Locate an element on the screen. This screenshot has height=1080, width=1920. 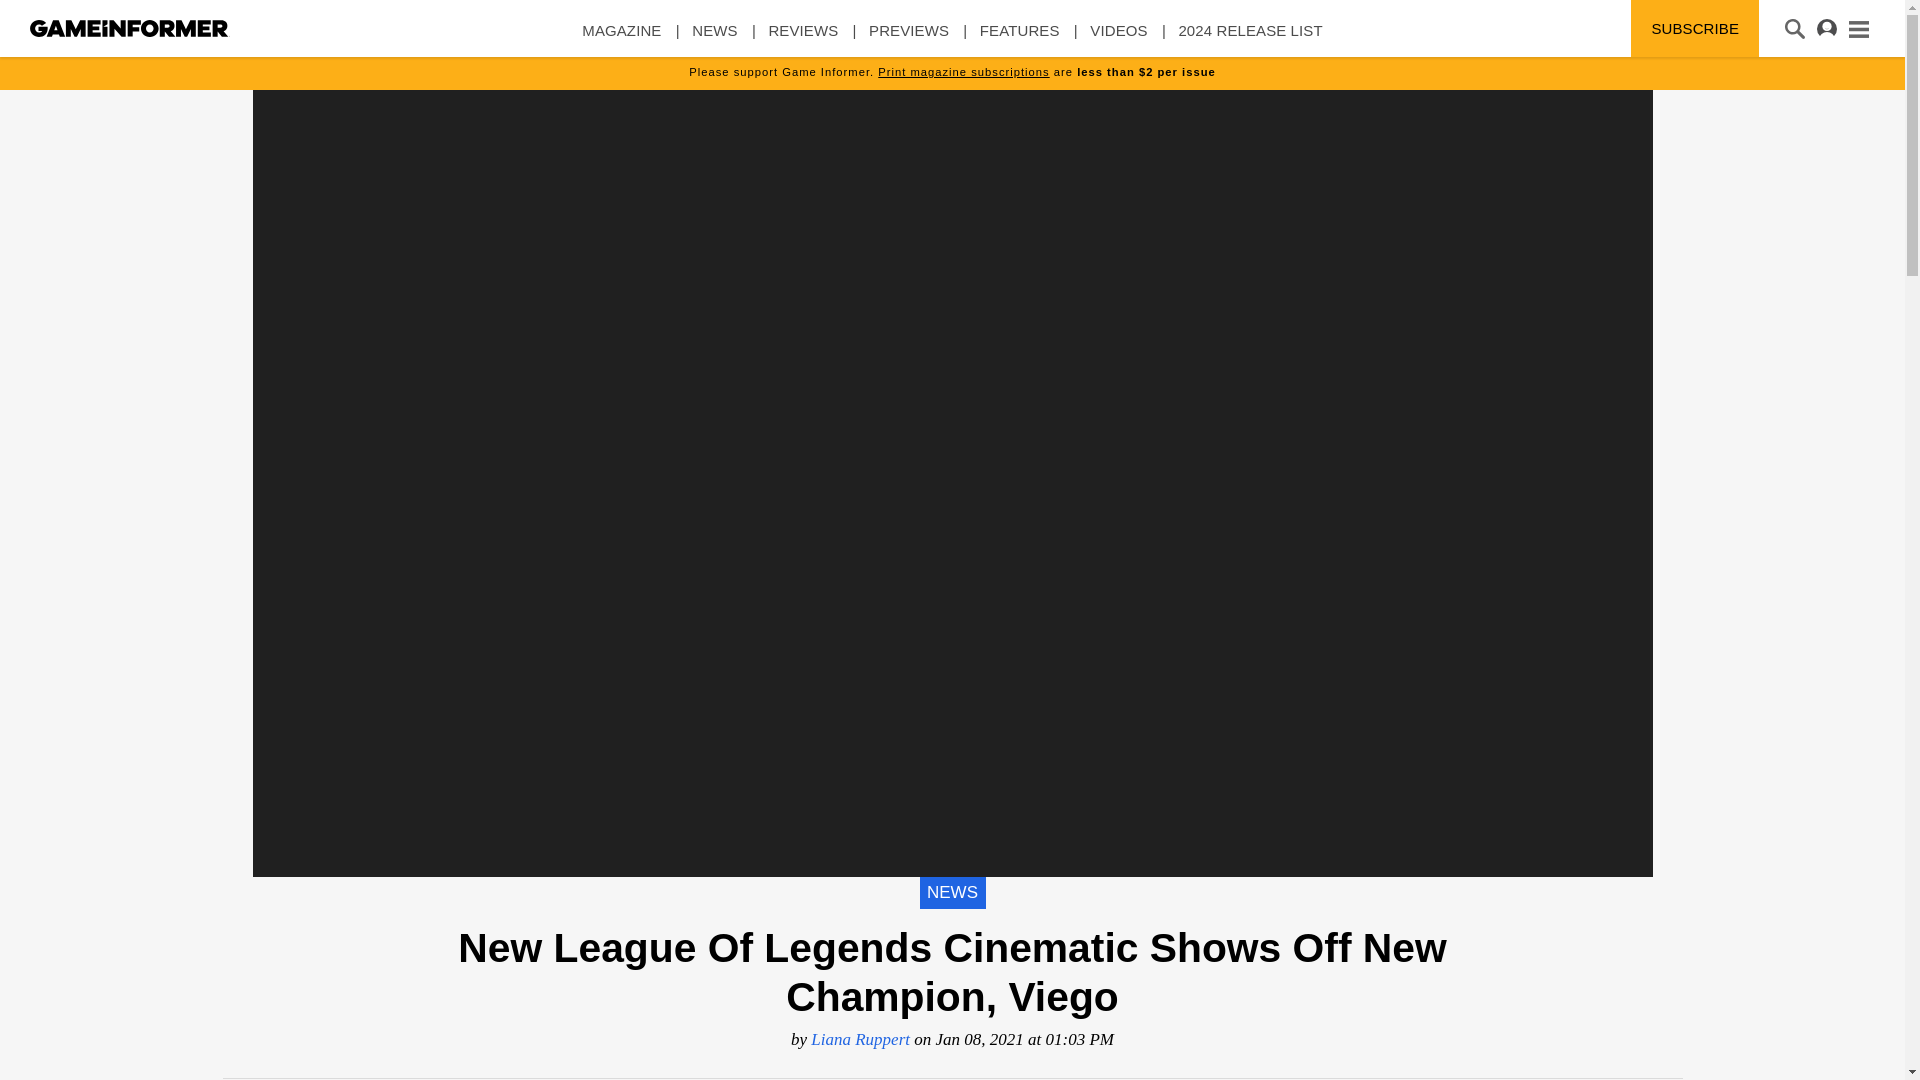
VIDEOS is located at coordinates (1118, 39).